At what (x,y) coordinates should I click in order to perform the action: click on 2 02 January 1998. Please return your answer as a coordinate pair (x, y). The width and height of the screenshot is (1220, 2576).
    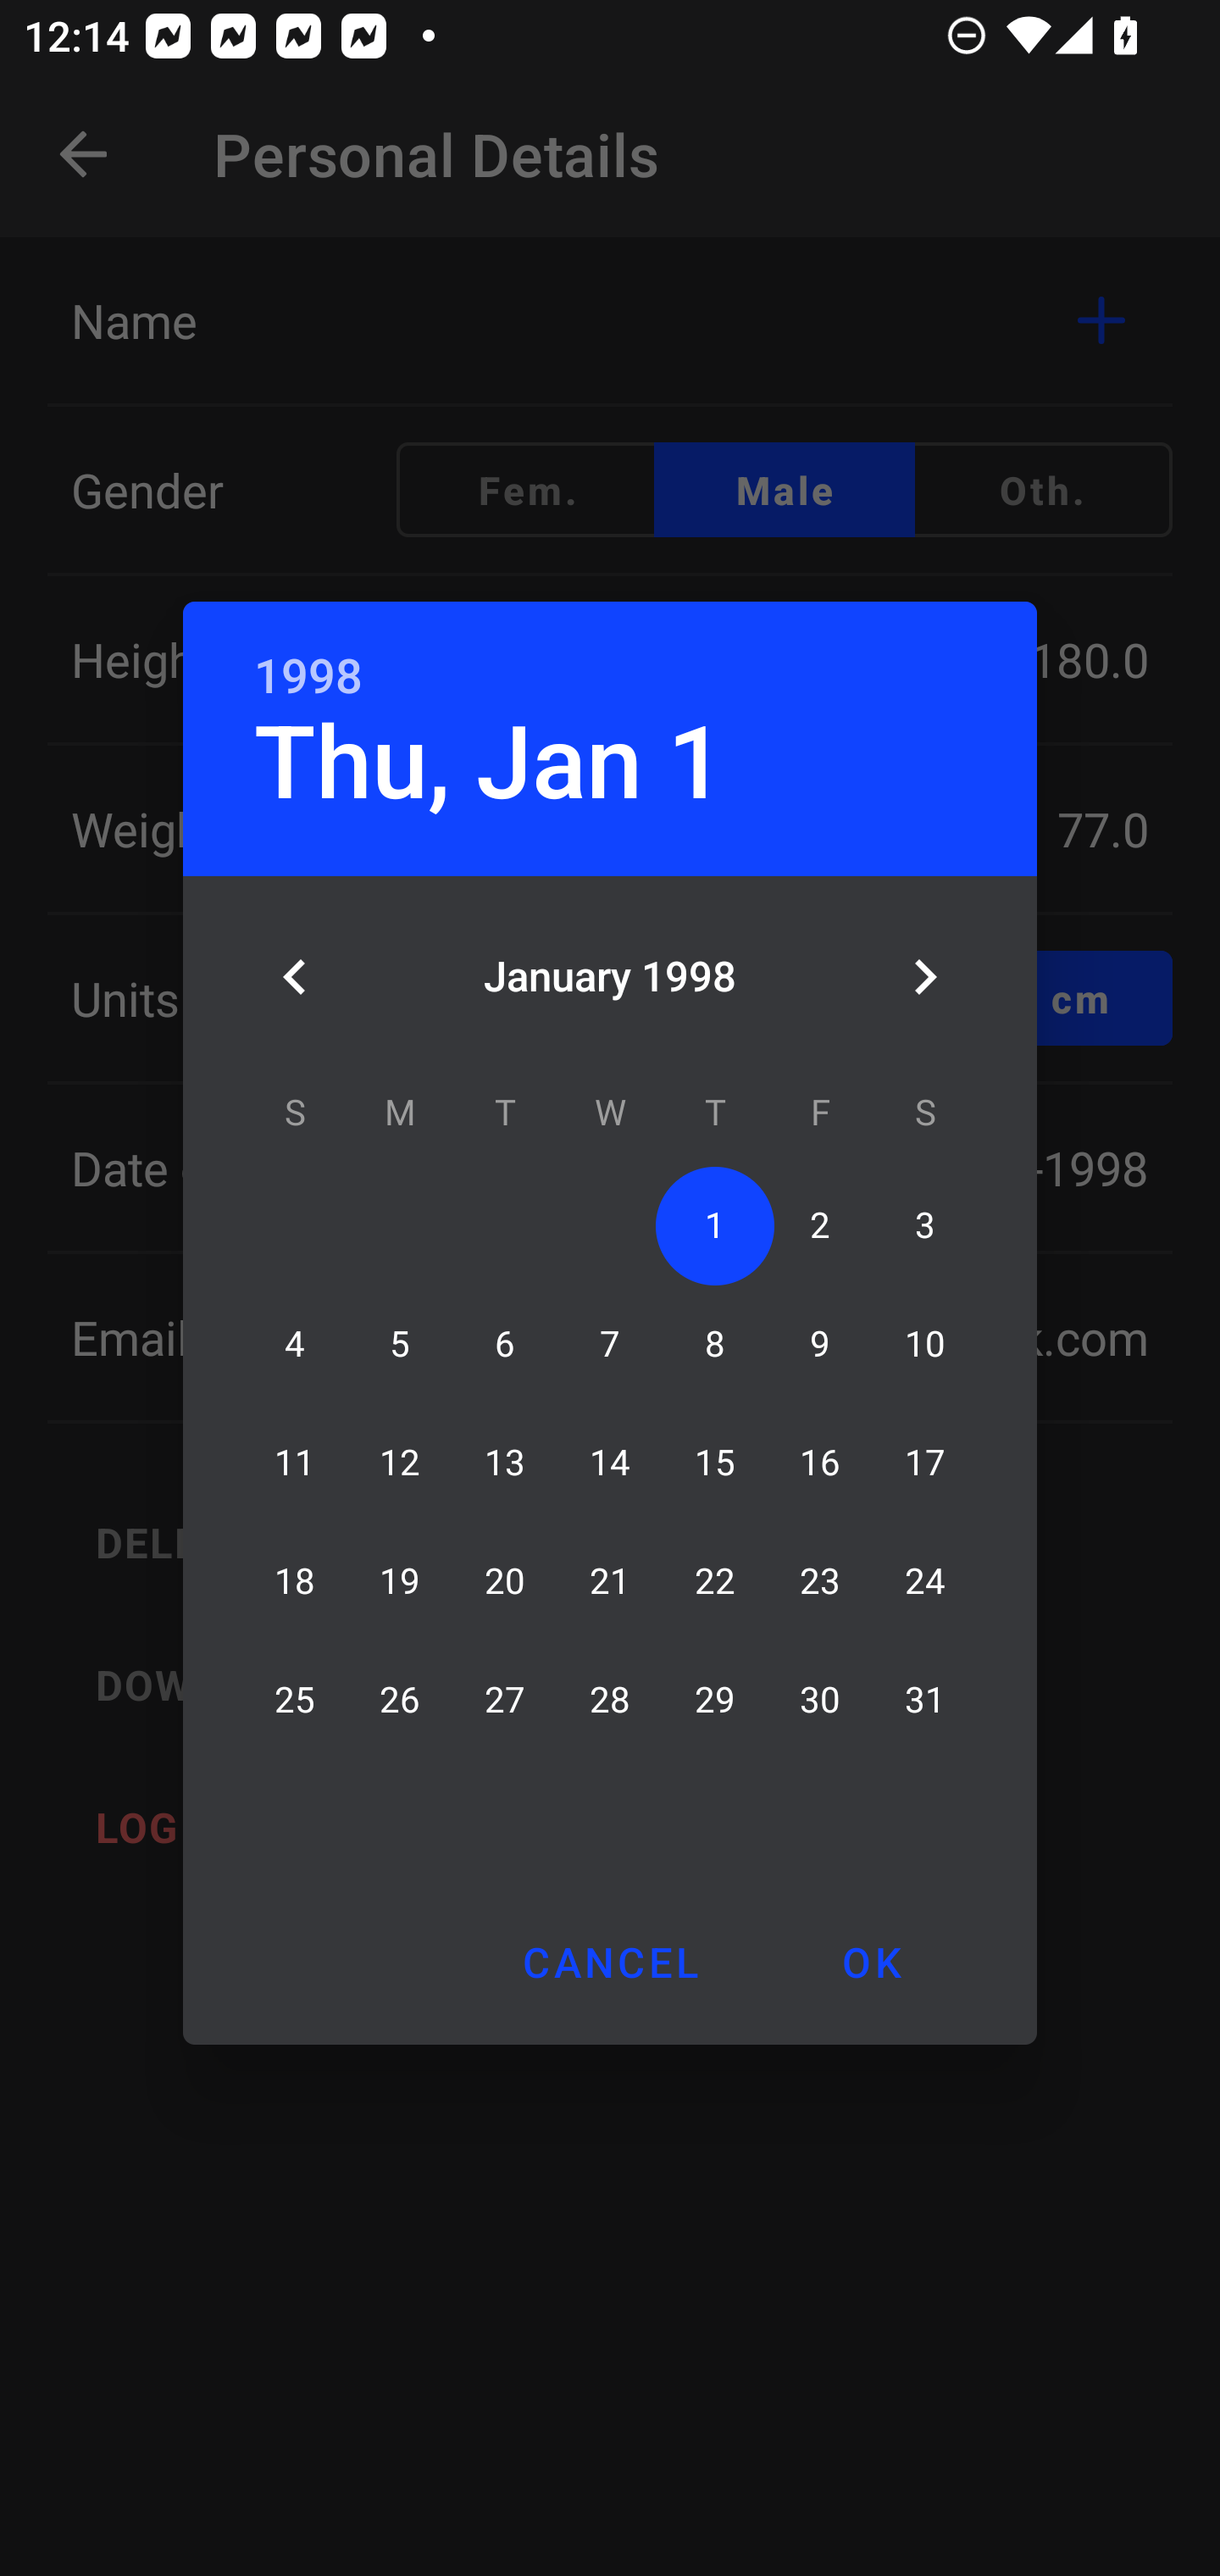
    Looking at the image, I should click on (819, 1225).